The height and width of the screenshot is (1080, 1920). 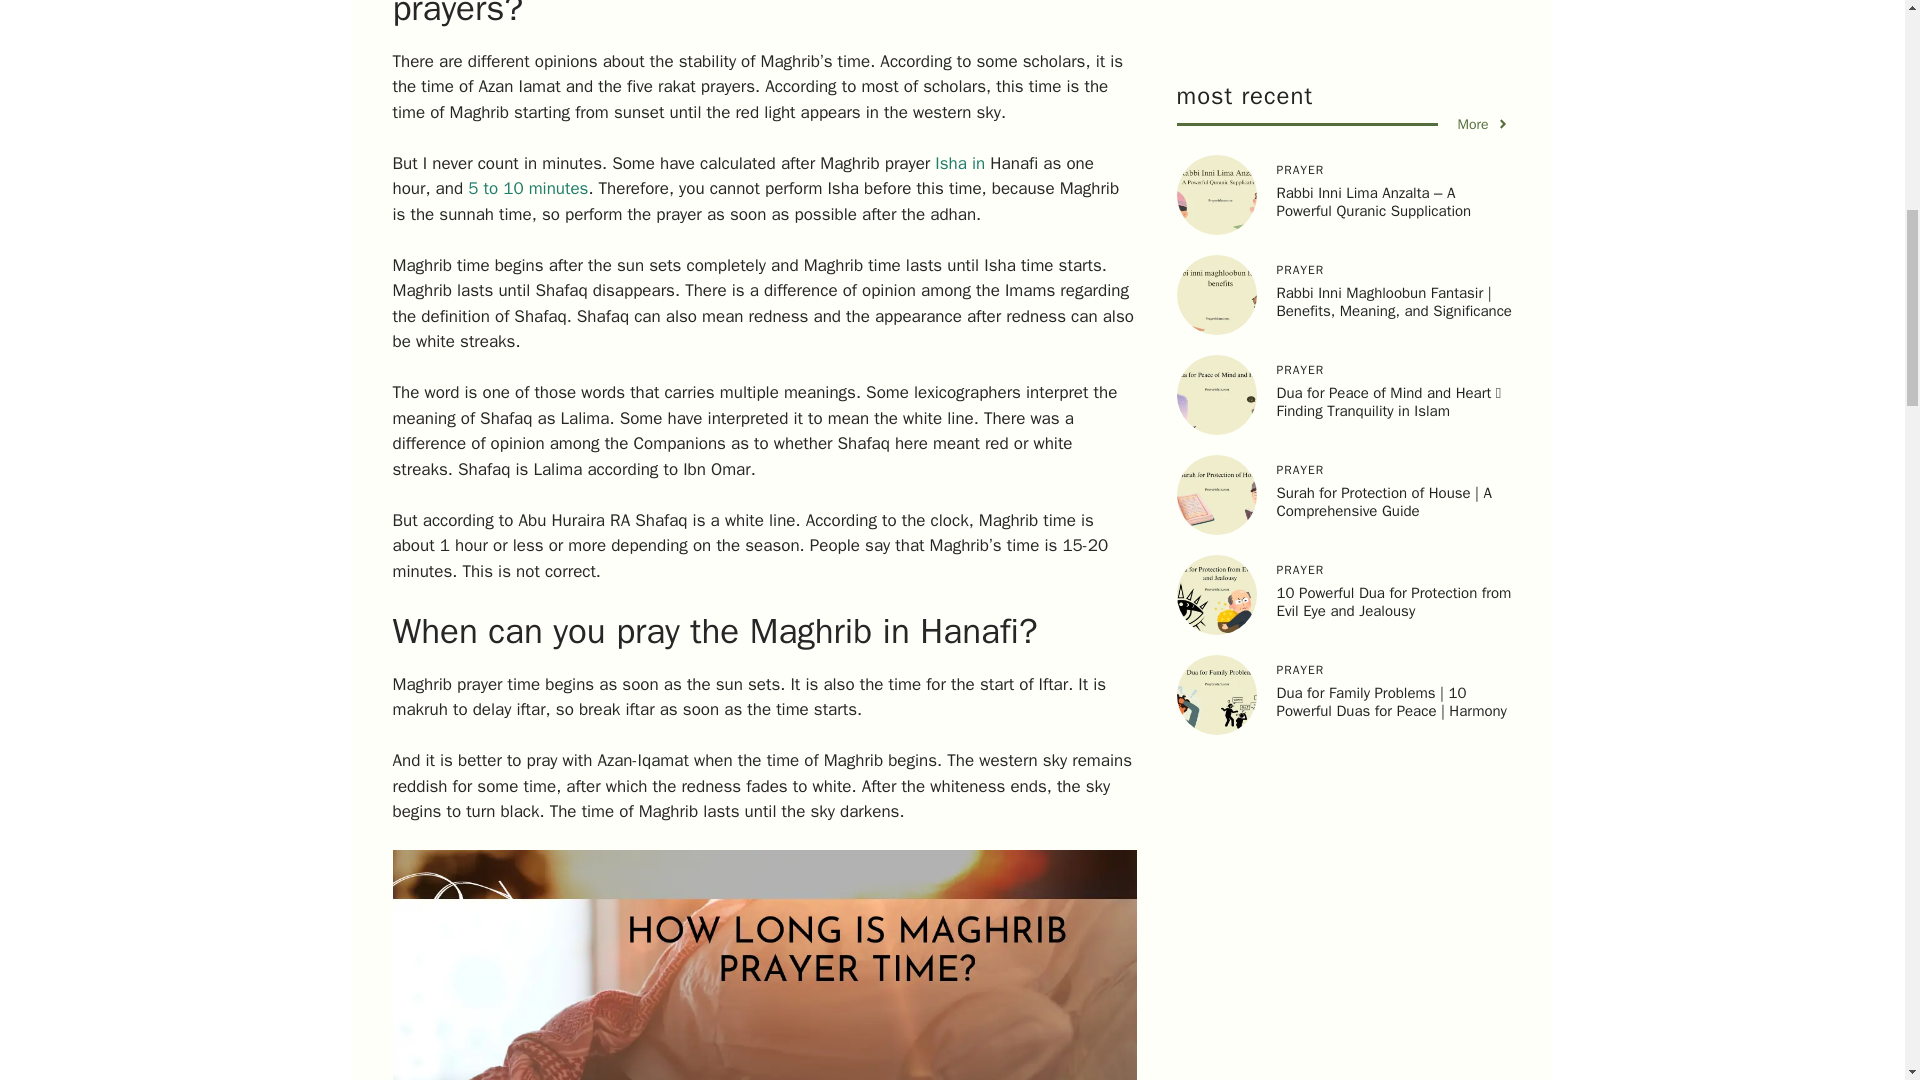 What do you see at coordinates (1394, 126) in the screenshot?
I see `10 Powerful Dua for Protection from Evil Eye and Jealousy` at bounding box center [1394, 126].